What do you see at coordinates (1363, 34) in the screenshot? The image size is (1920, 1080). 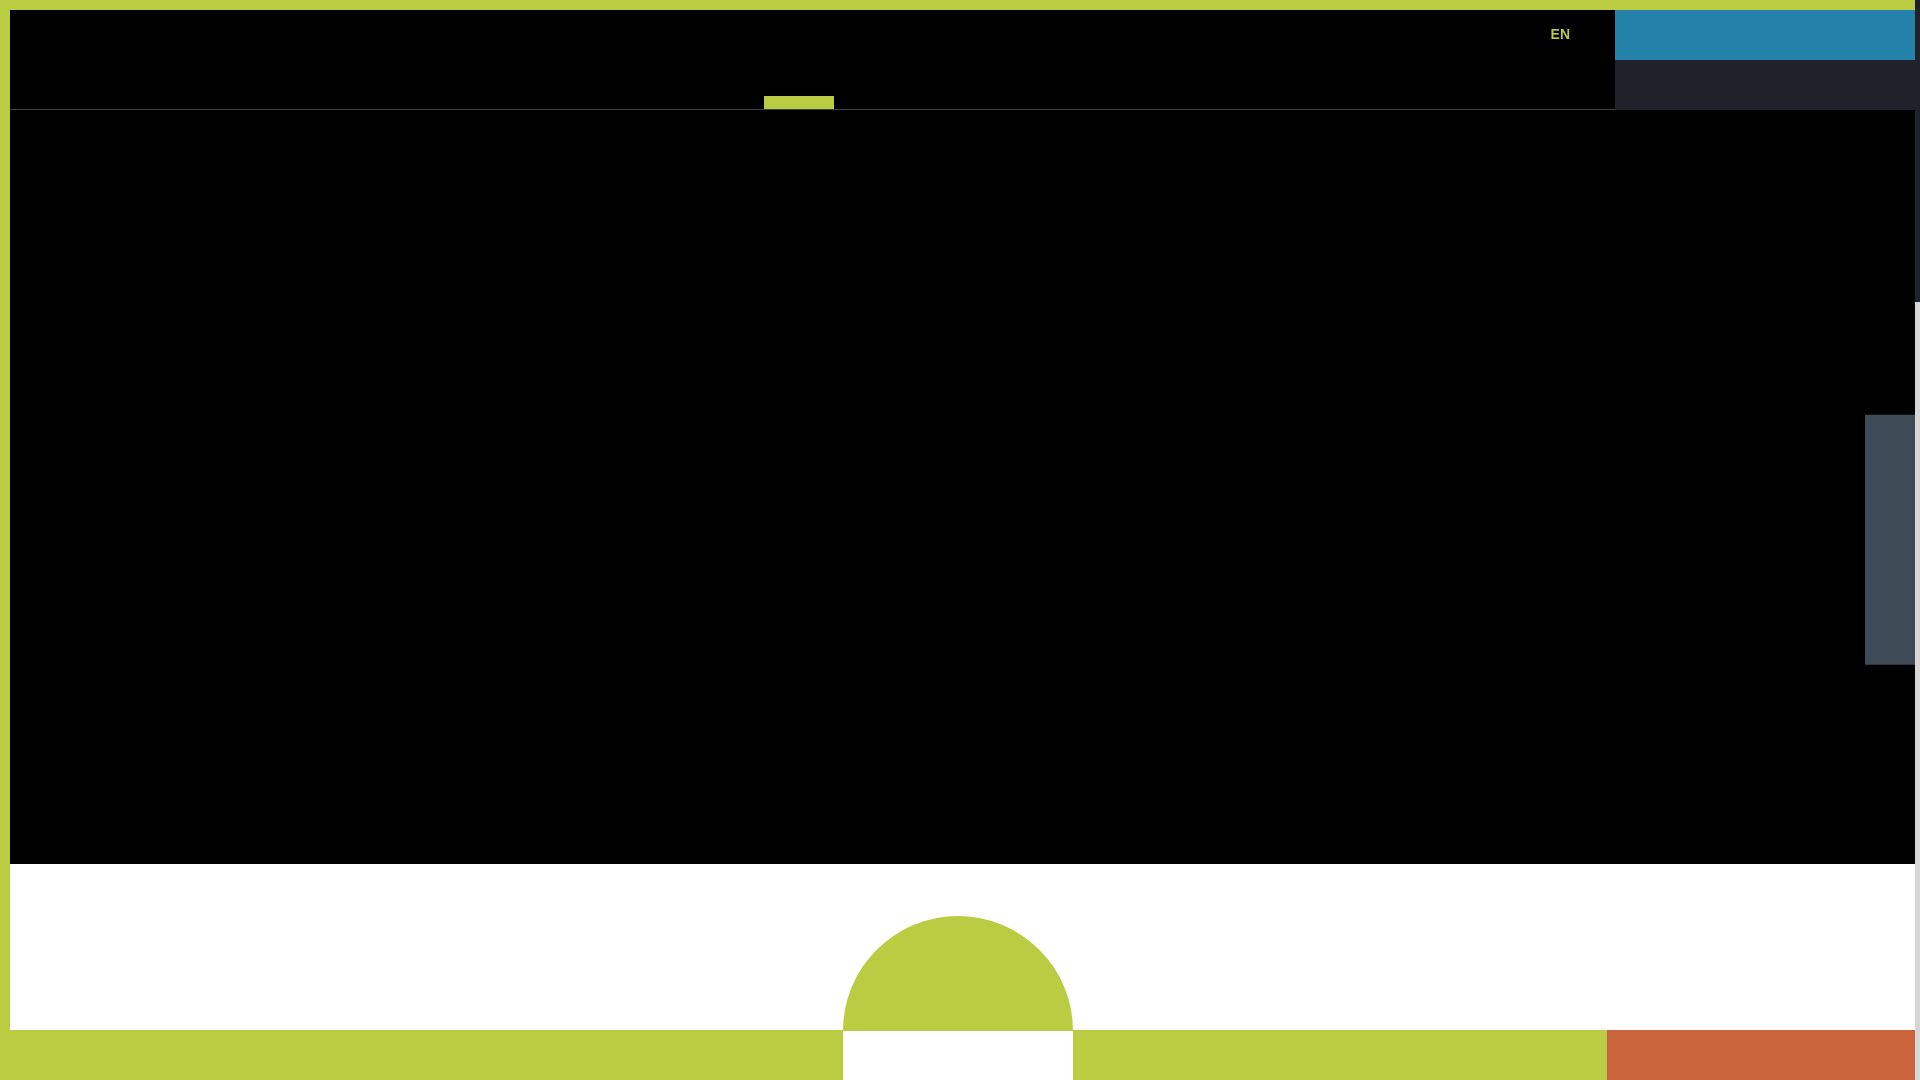 I see `Newsletter` at bounding box center [1363, 34].